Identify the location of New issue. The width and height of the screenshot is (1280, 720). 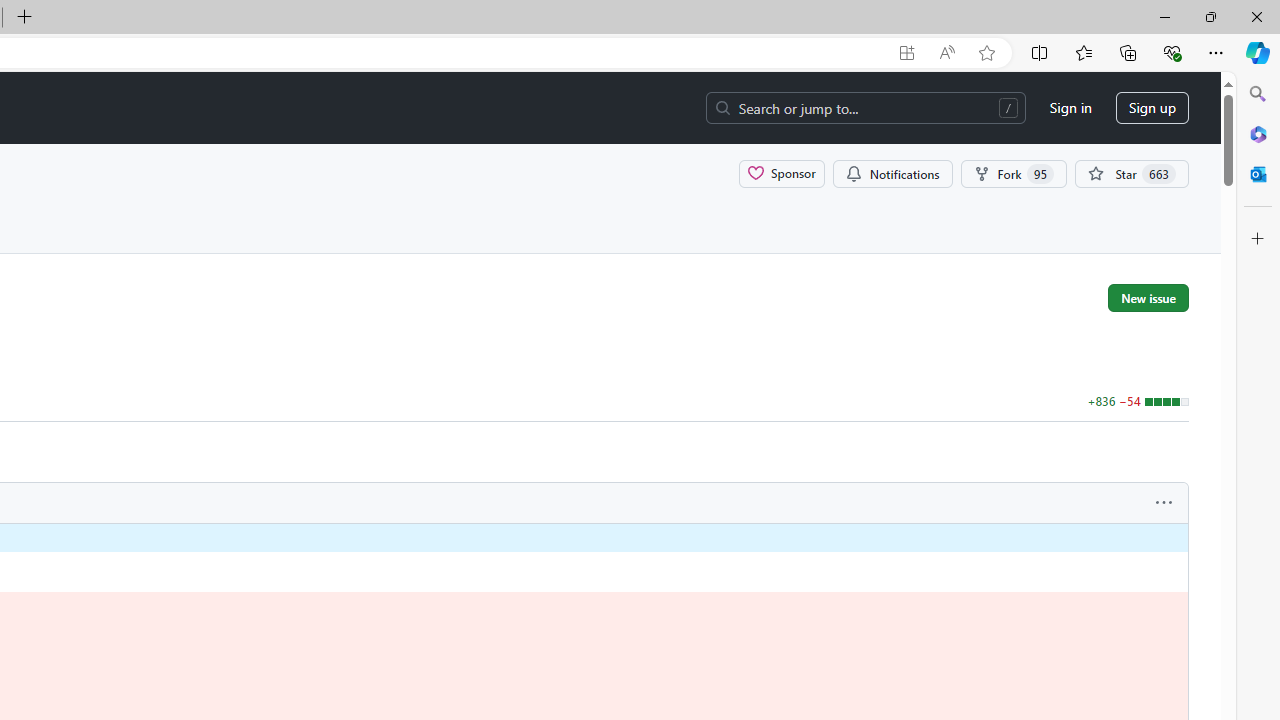
(1148, 297).